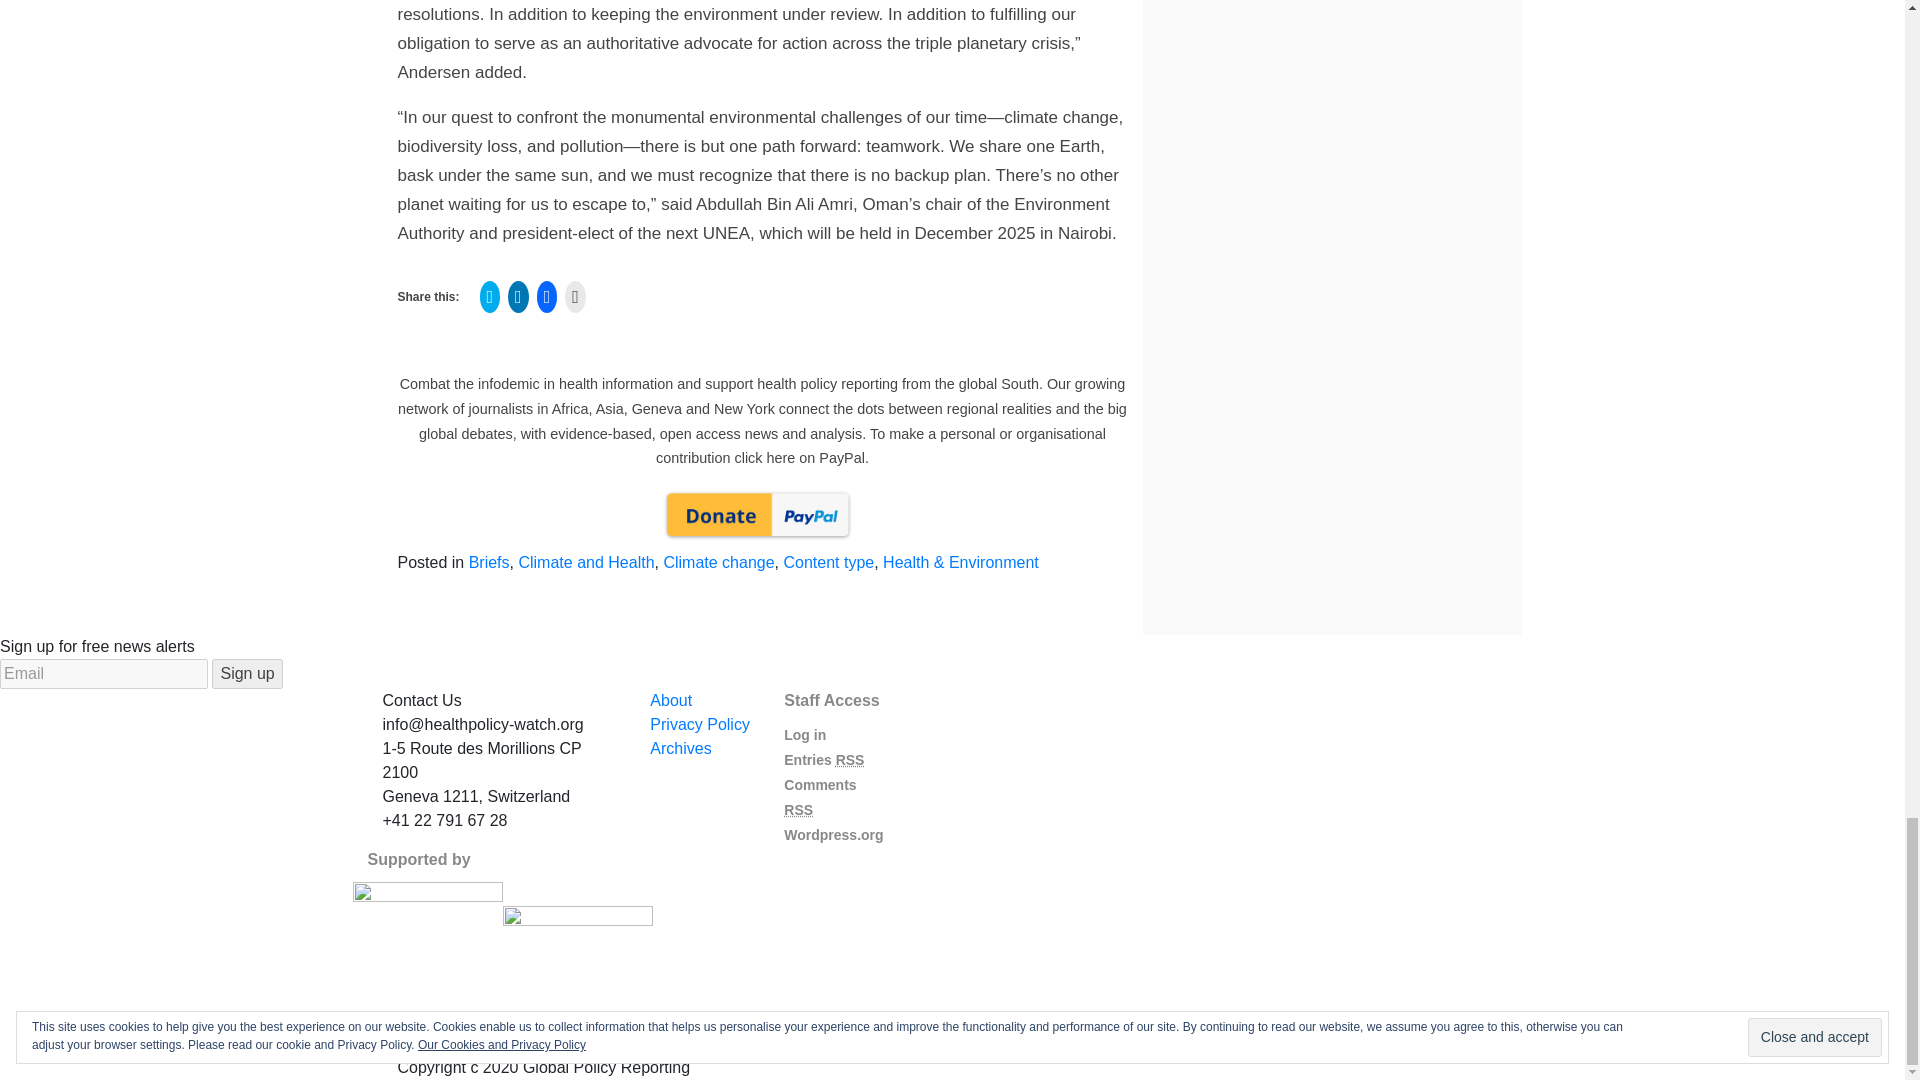 This screenshot has width=1920, height=1080. What do you see at coordinates (246, 674) in the screenshot?
I see `Sign up` at bounding box center [246, 674].